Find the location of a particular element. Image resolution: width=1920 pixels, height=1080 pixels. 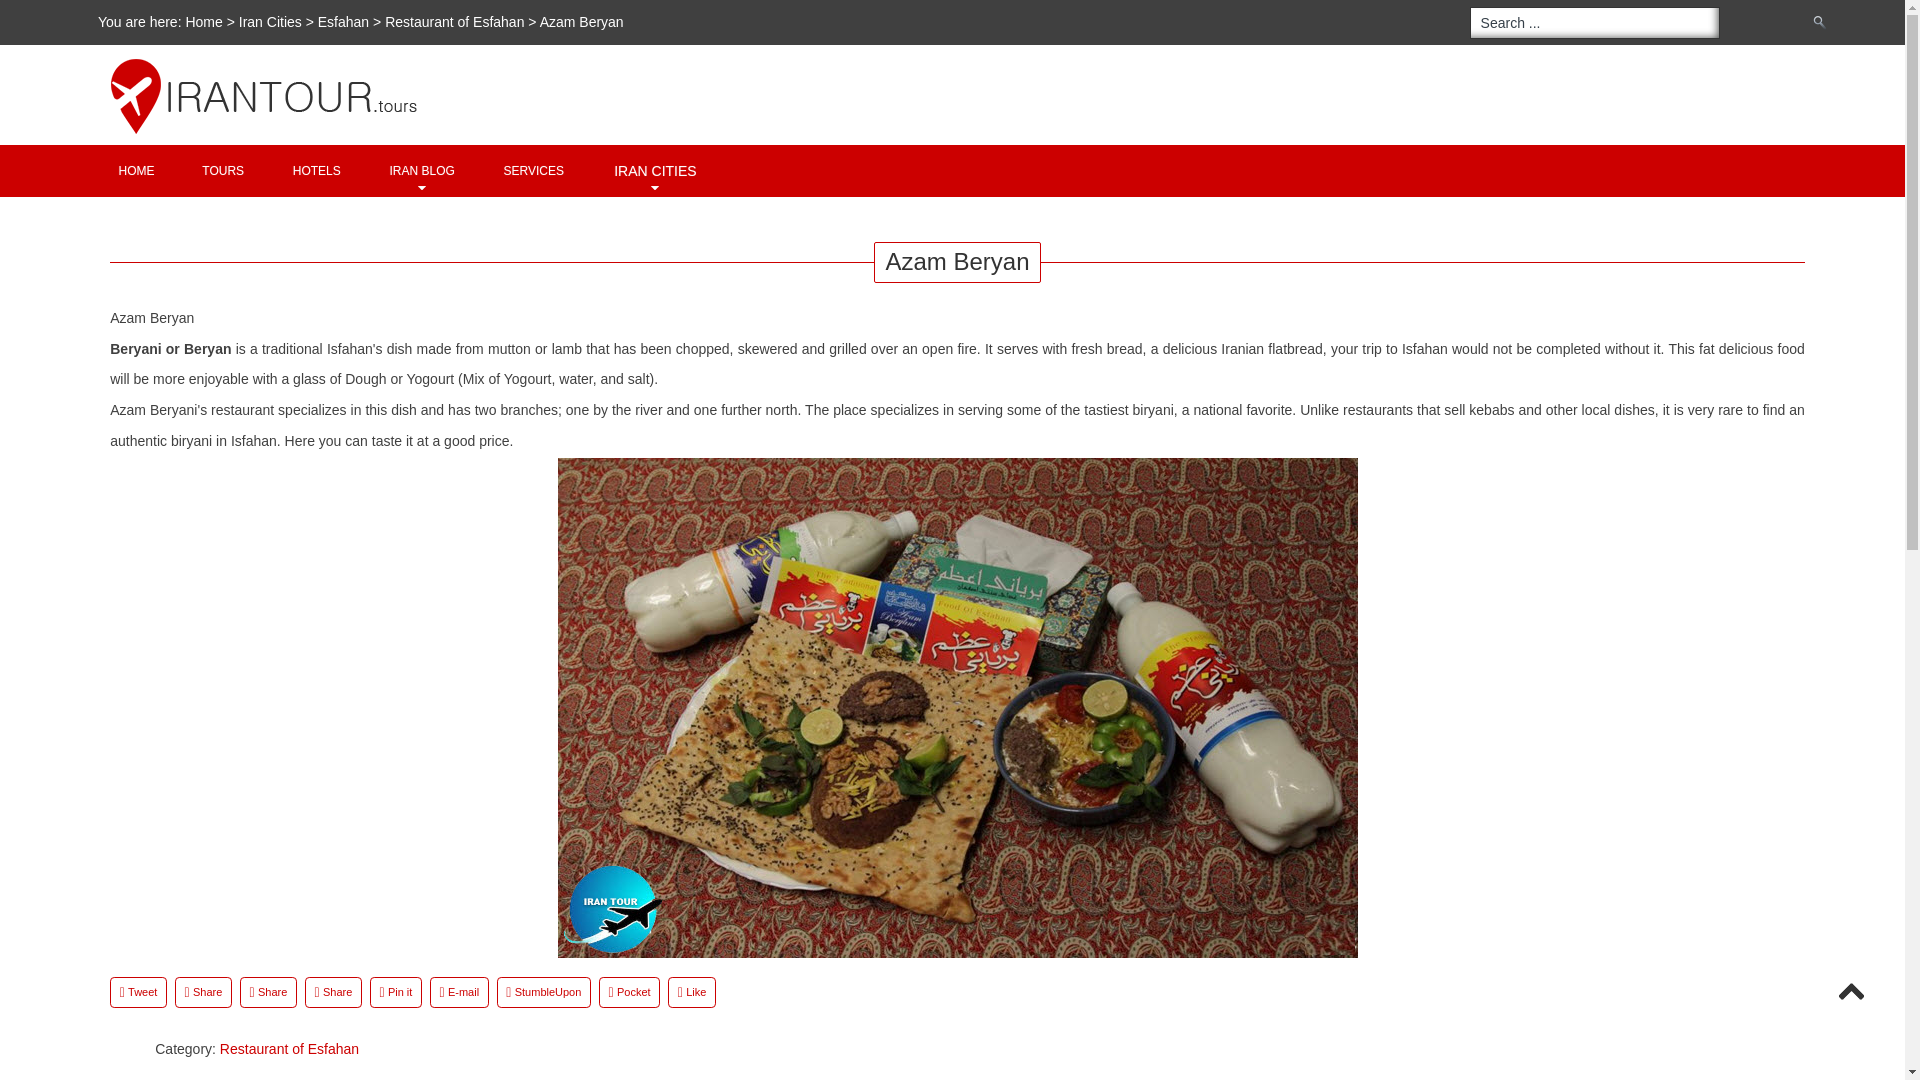

Esfahan is located at coordinates (343, 22).